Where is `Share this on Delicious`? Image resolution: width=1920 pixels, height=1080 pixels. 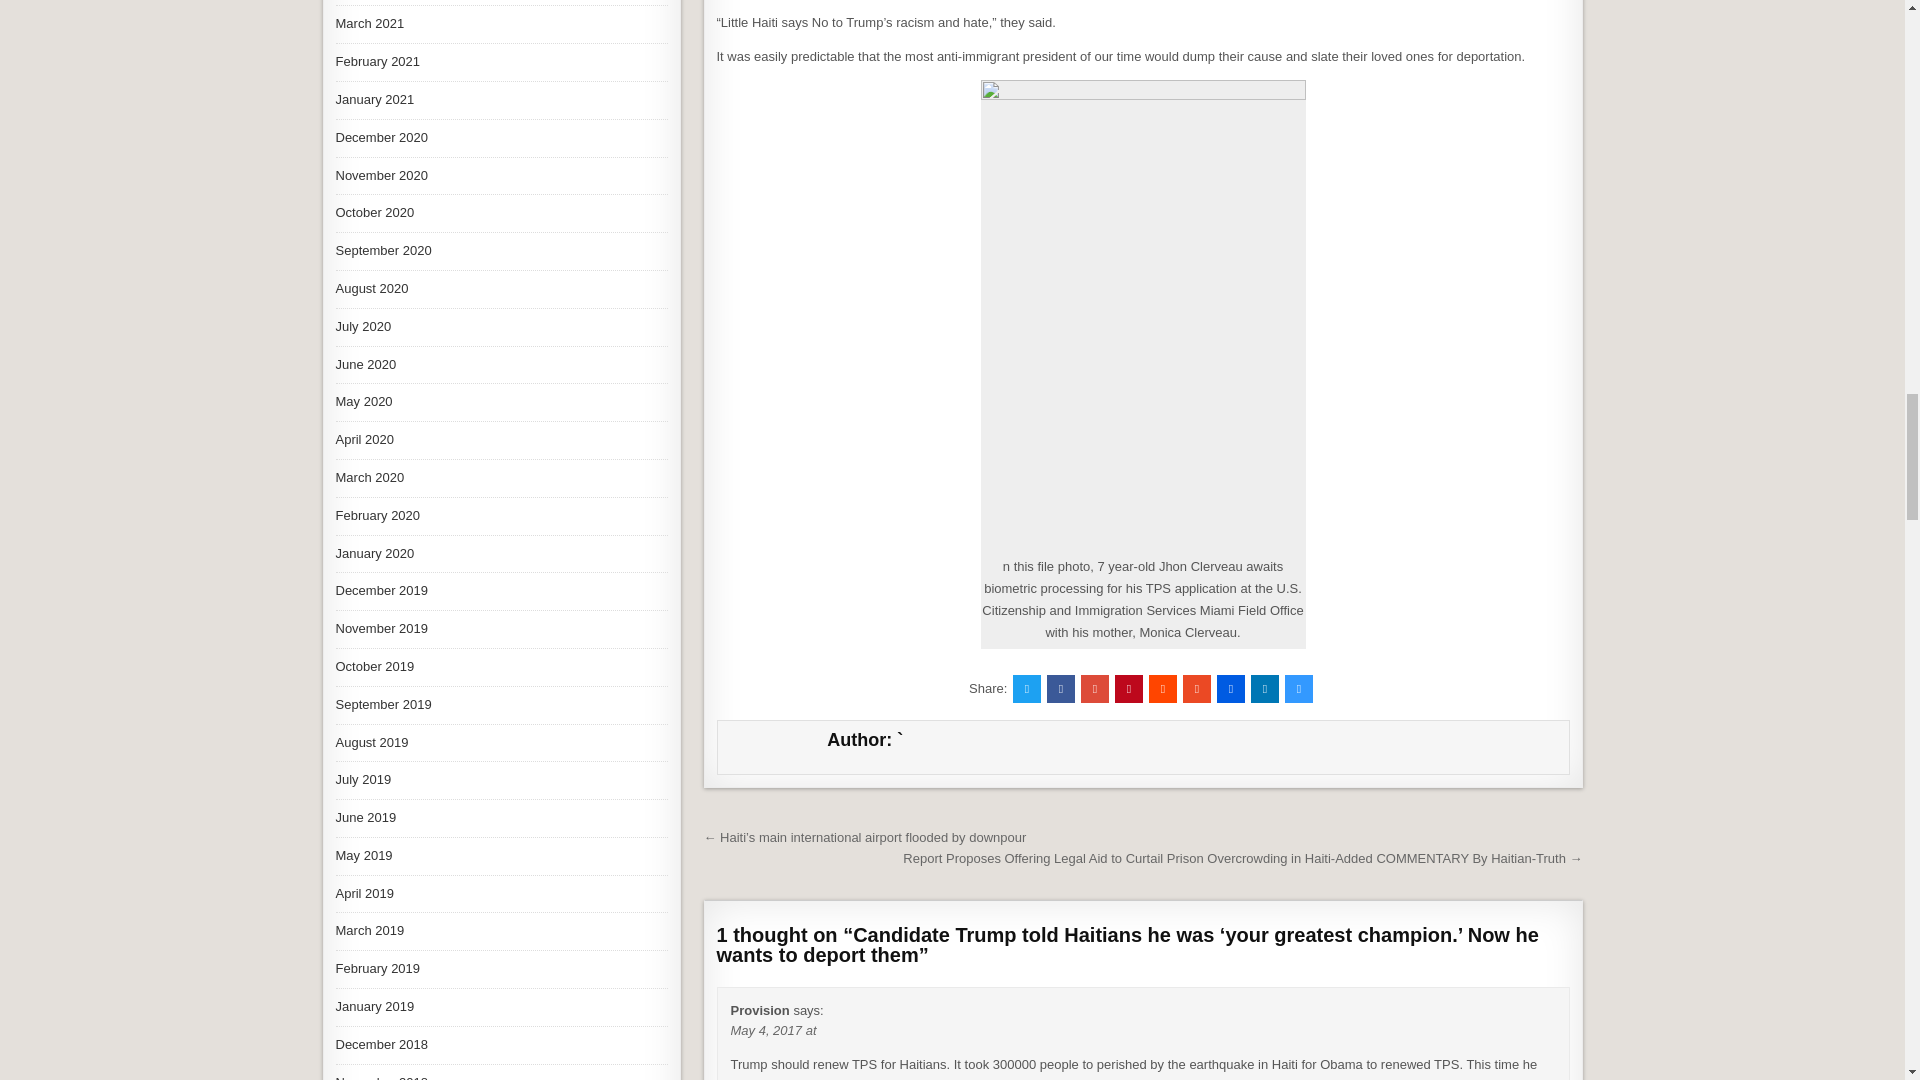 Share this on Delicious is located at coordinates (1298, 689).